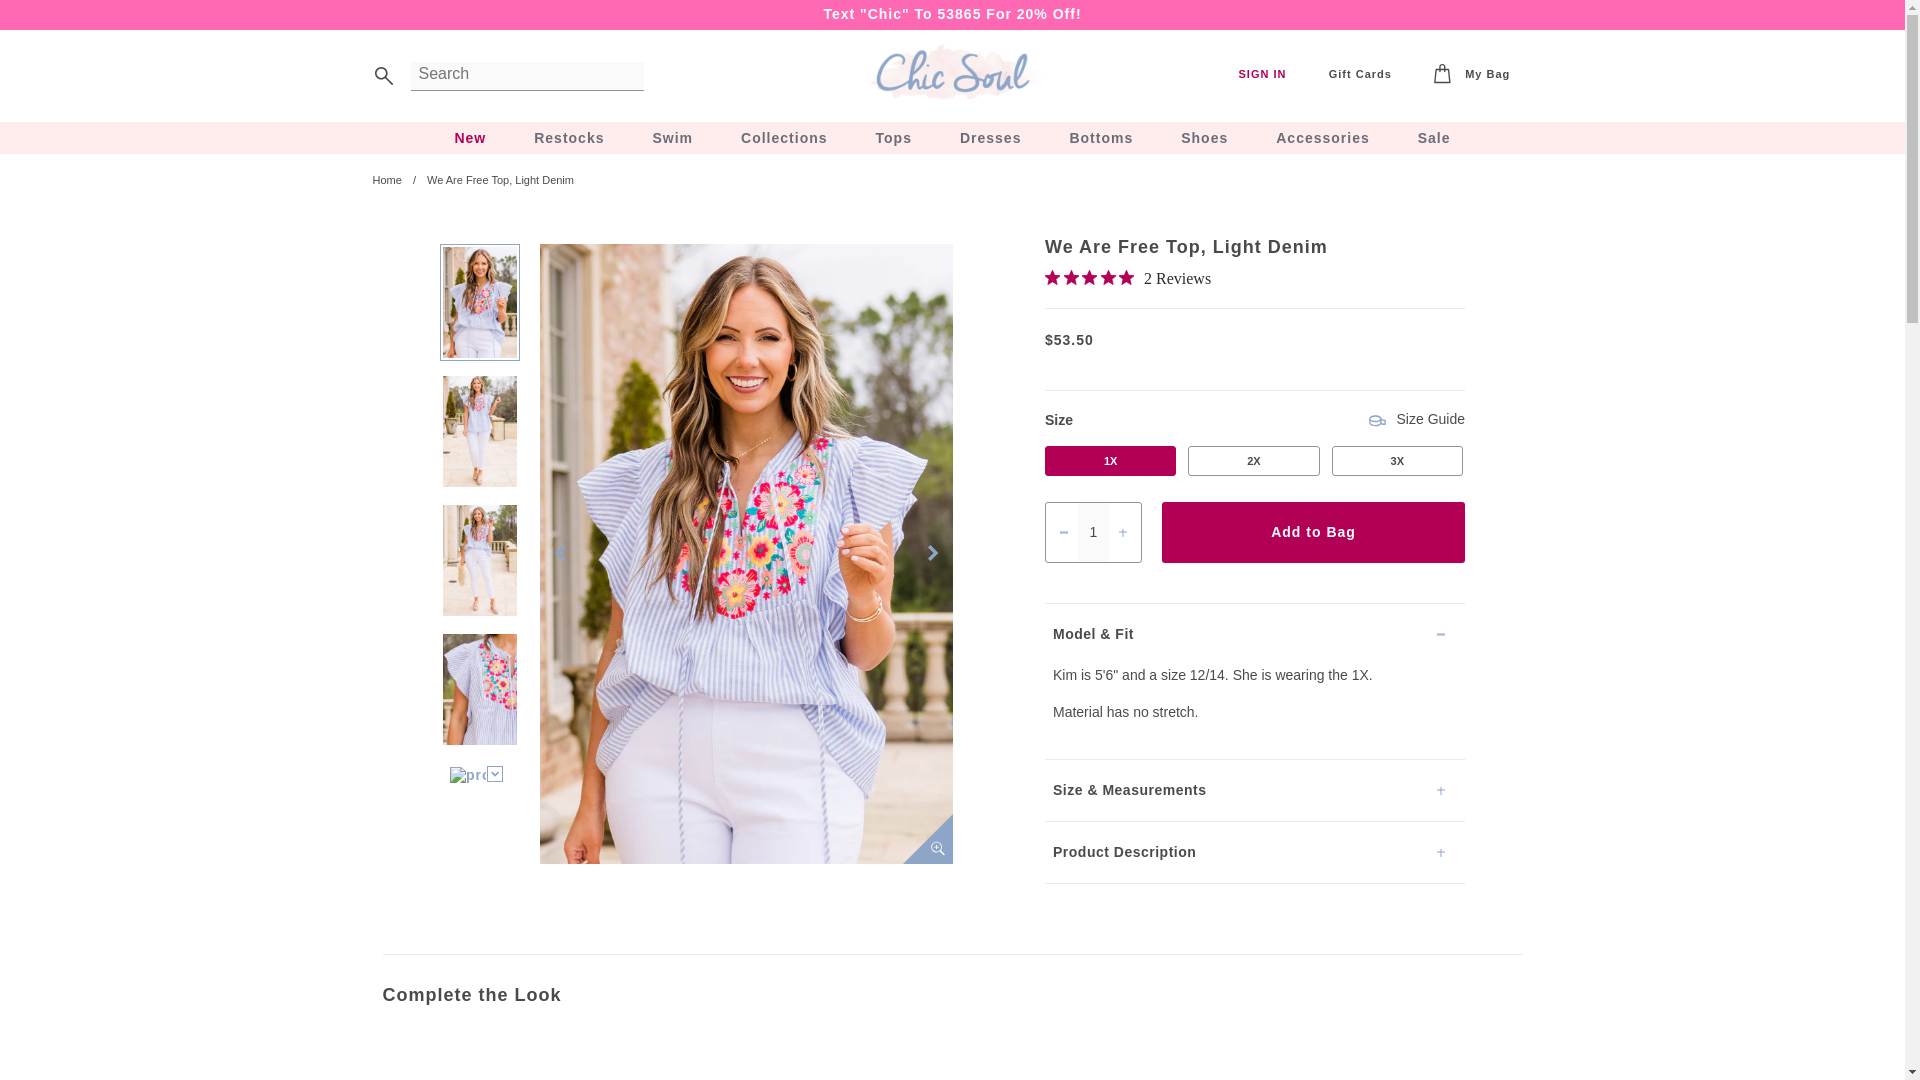 This screenshot has width=1920, height=1080. I want to click on Restocks, so click(568, 138).